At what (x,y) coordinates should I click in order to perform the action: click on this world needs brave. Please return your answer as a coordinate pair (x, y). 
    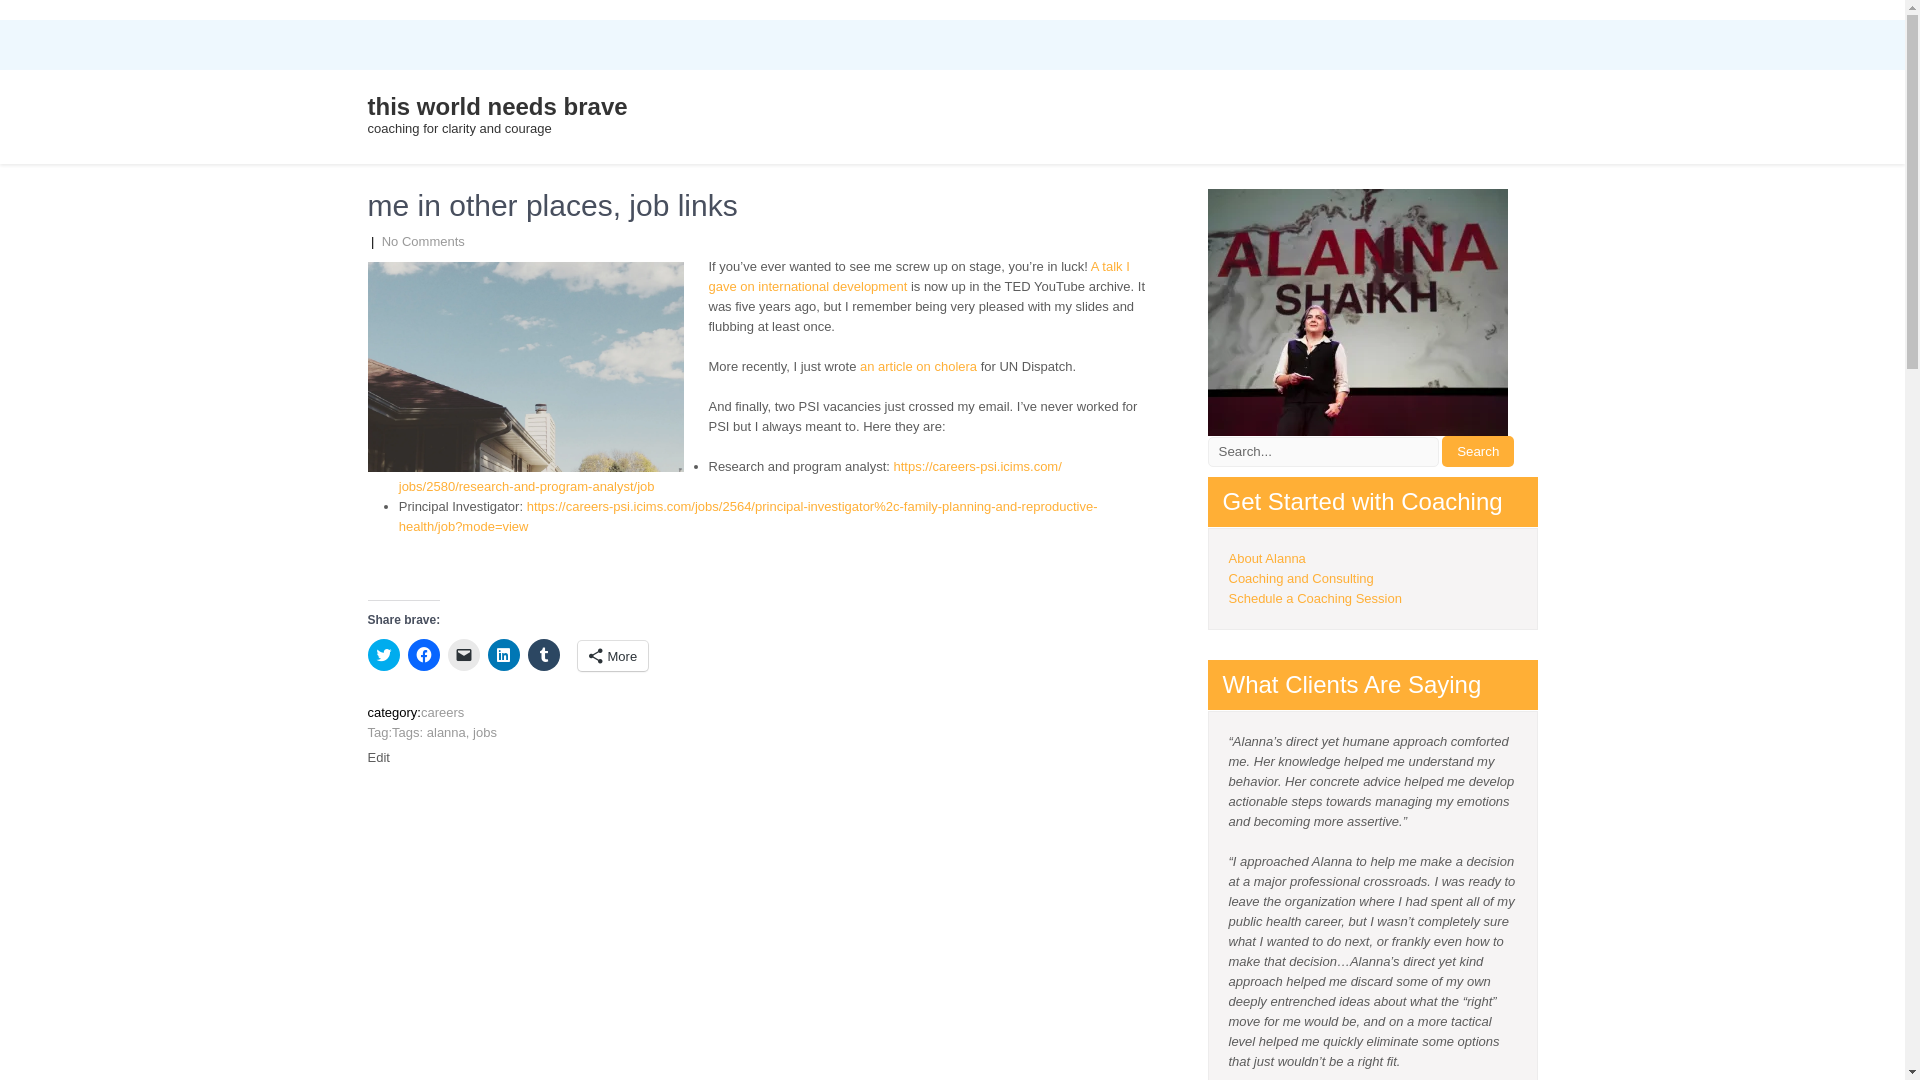
    Looking at the image, I should click on (498, 106).